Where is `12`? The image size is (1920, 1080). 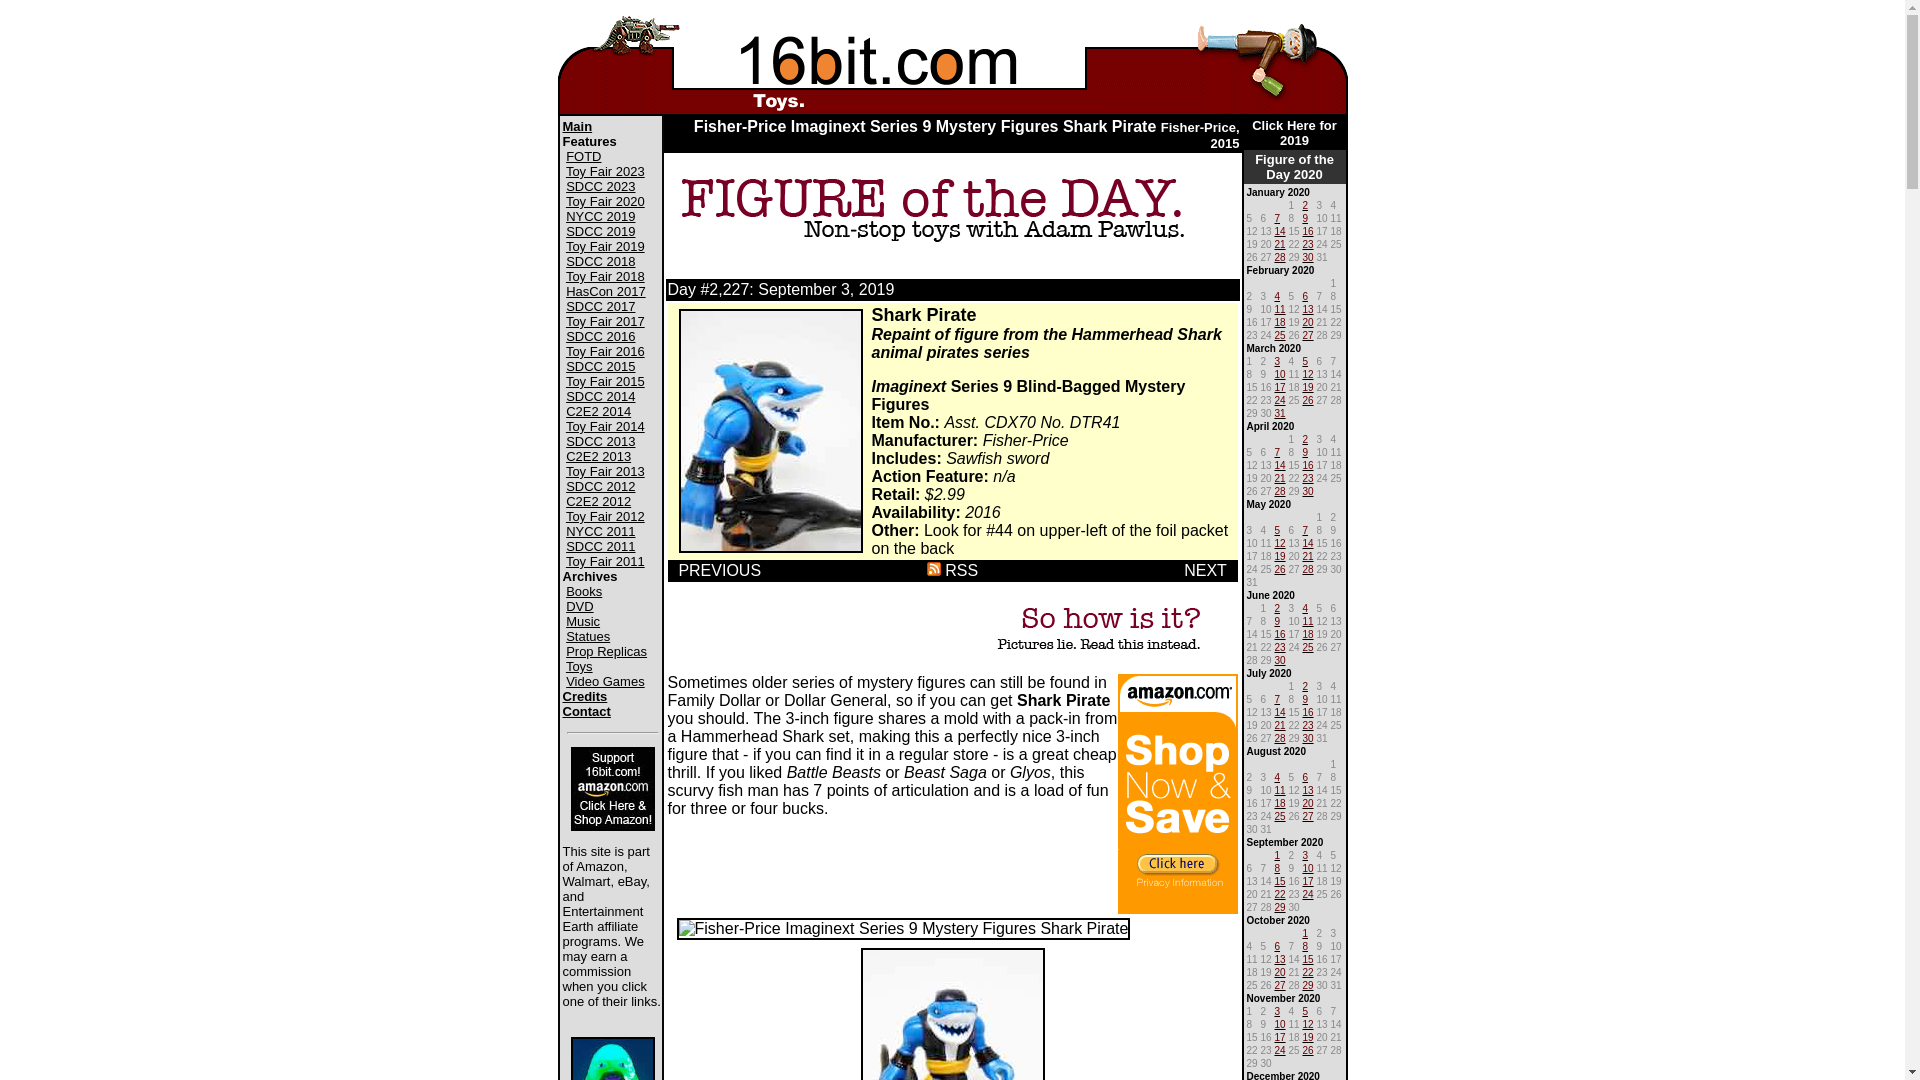
12 is located at coordinates (1280, 542).